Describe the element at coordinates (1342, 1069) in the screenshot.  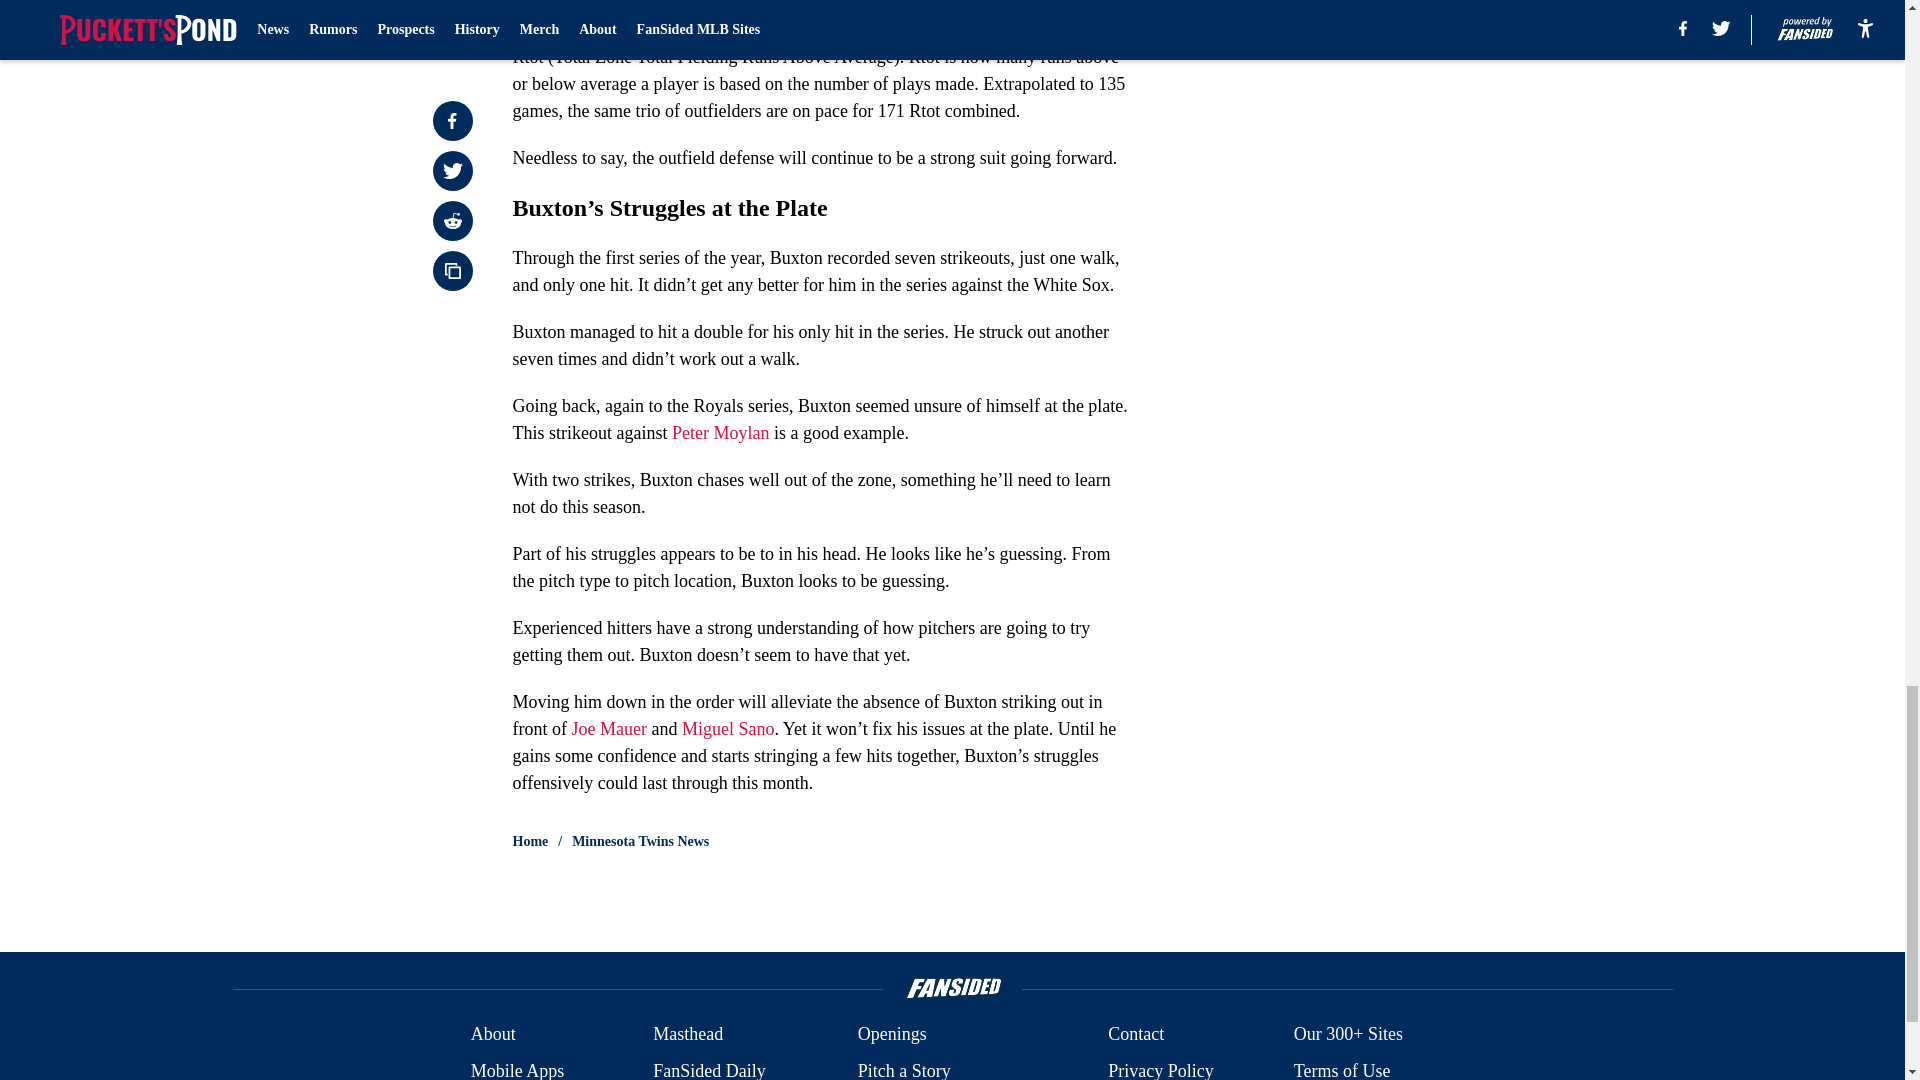
I see `Terms of Use` at that location.